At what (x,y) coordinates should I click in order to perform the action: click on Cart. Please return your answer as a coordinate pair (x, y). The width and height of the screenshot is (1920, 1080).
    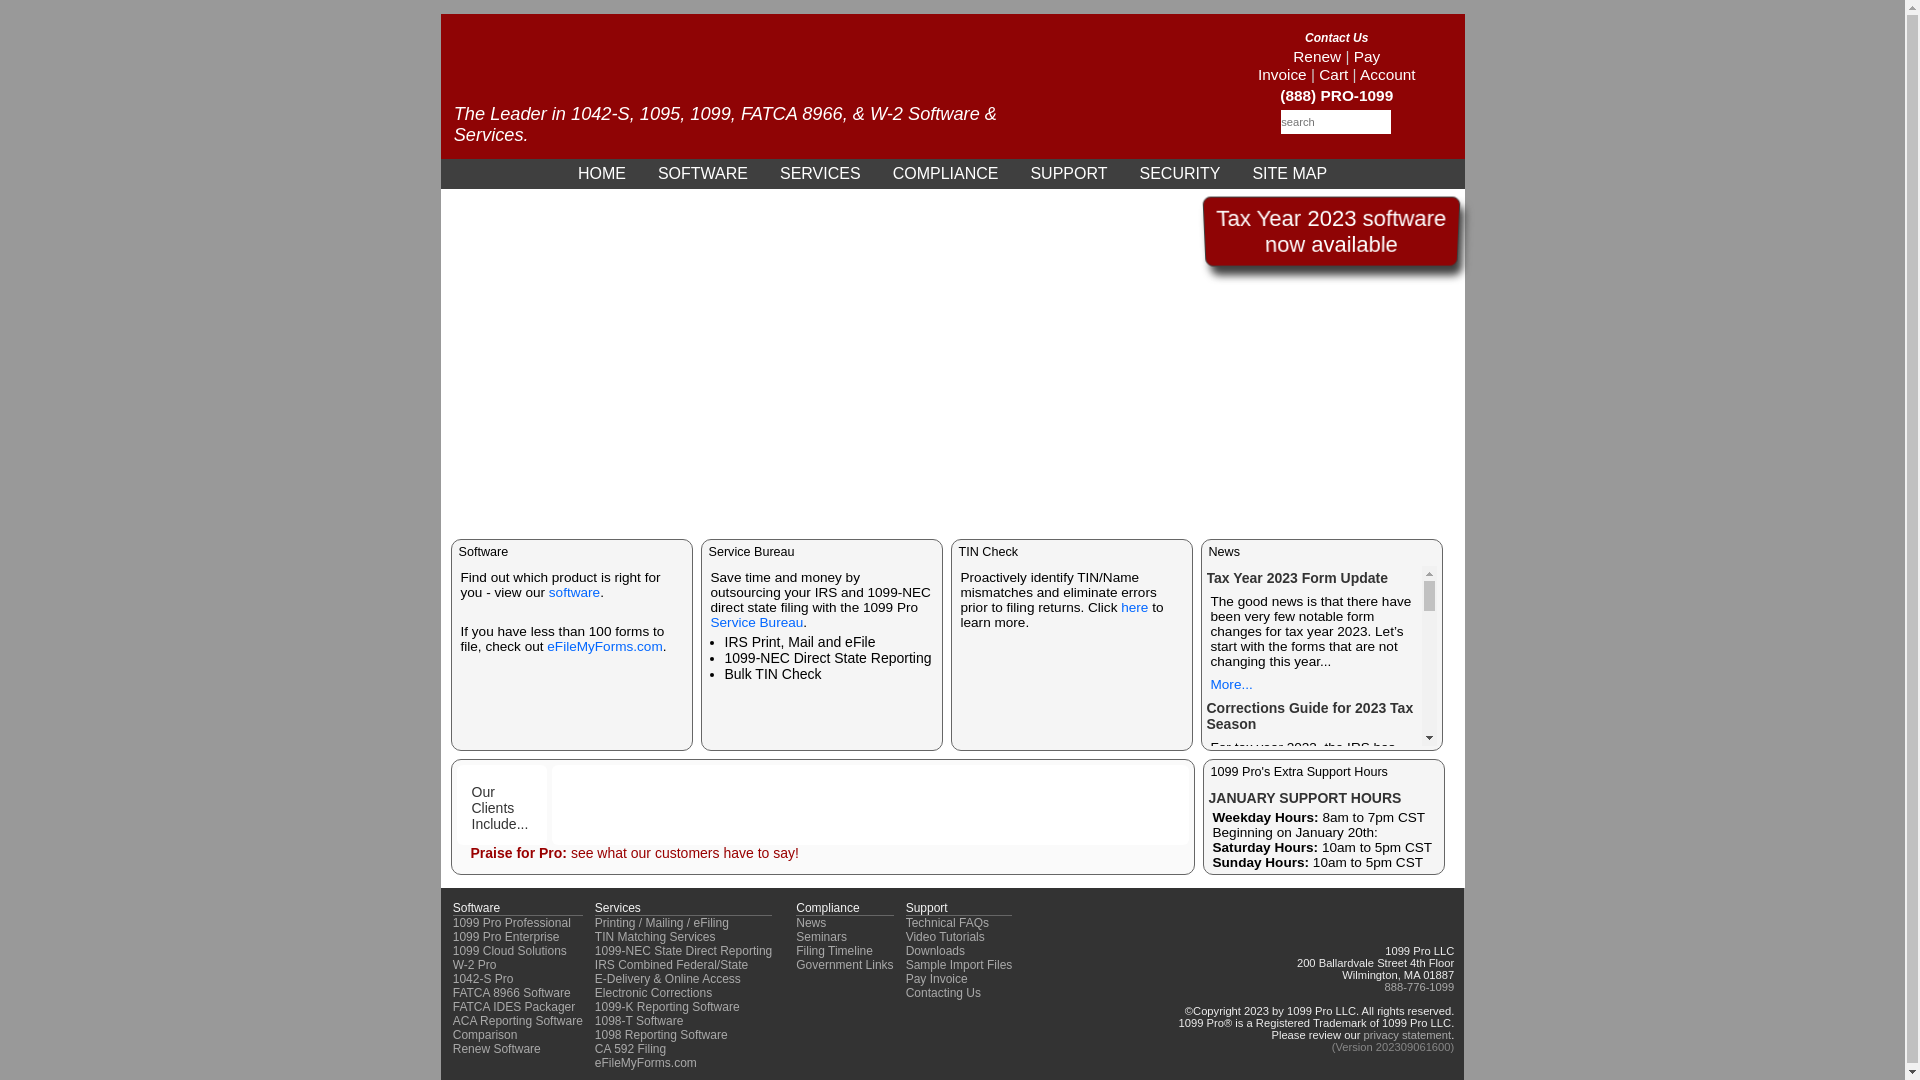
    Looking at the image, I should click on (1334, 74).